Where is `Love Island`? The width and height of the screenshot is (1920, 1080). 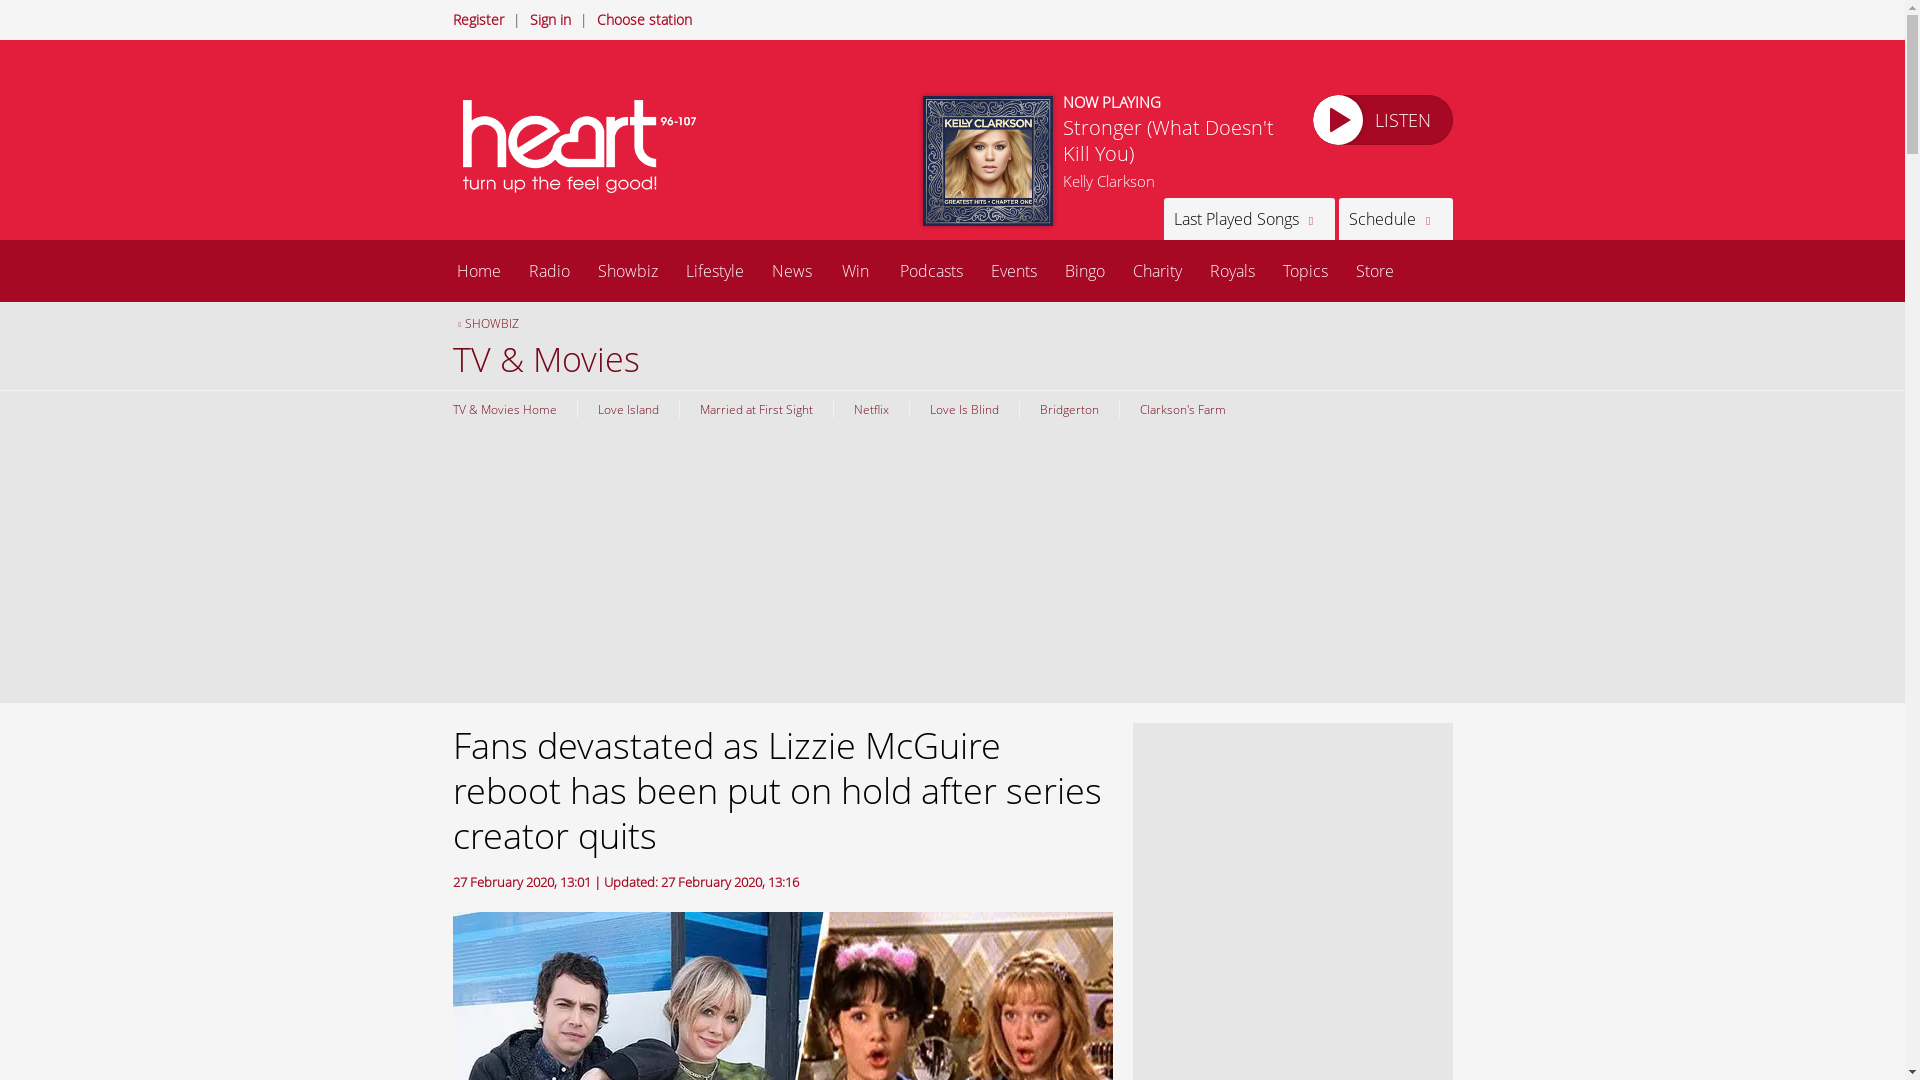
Love Island is located at coordinates (626, 408).